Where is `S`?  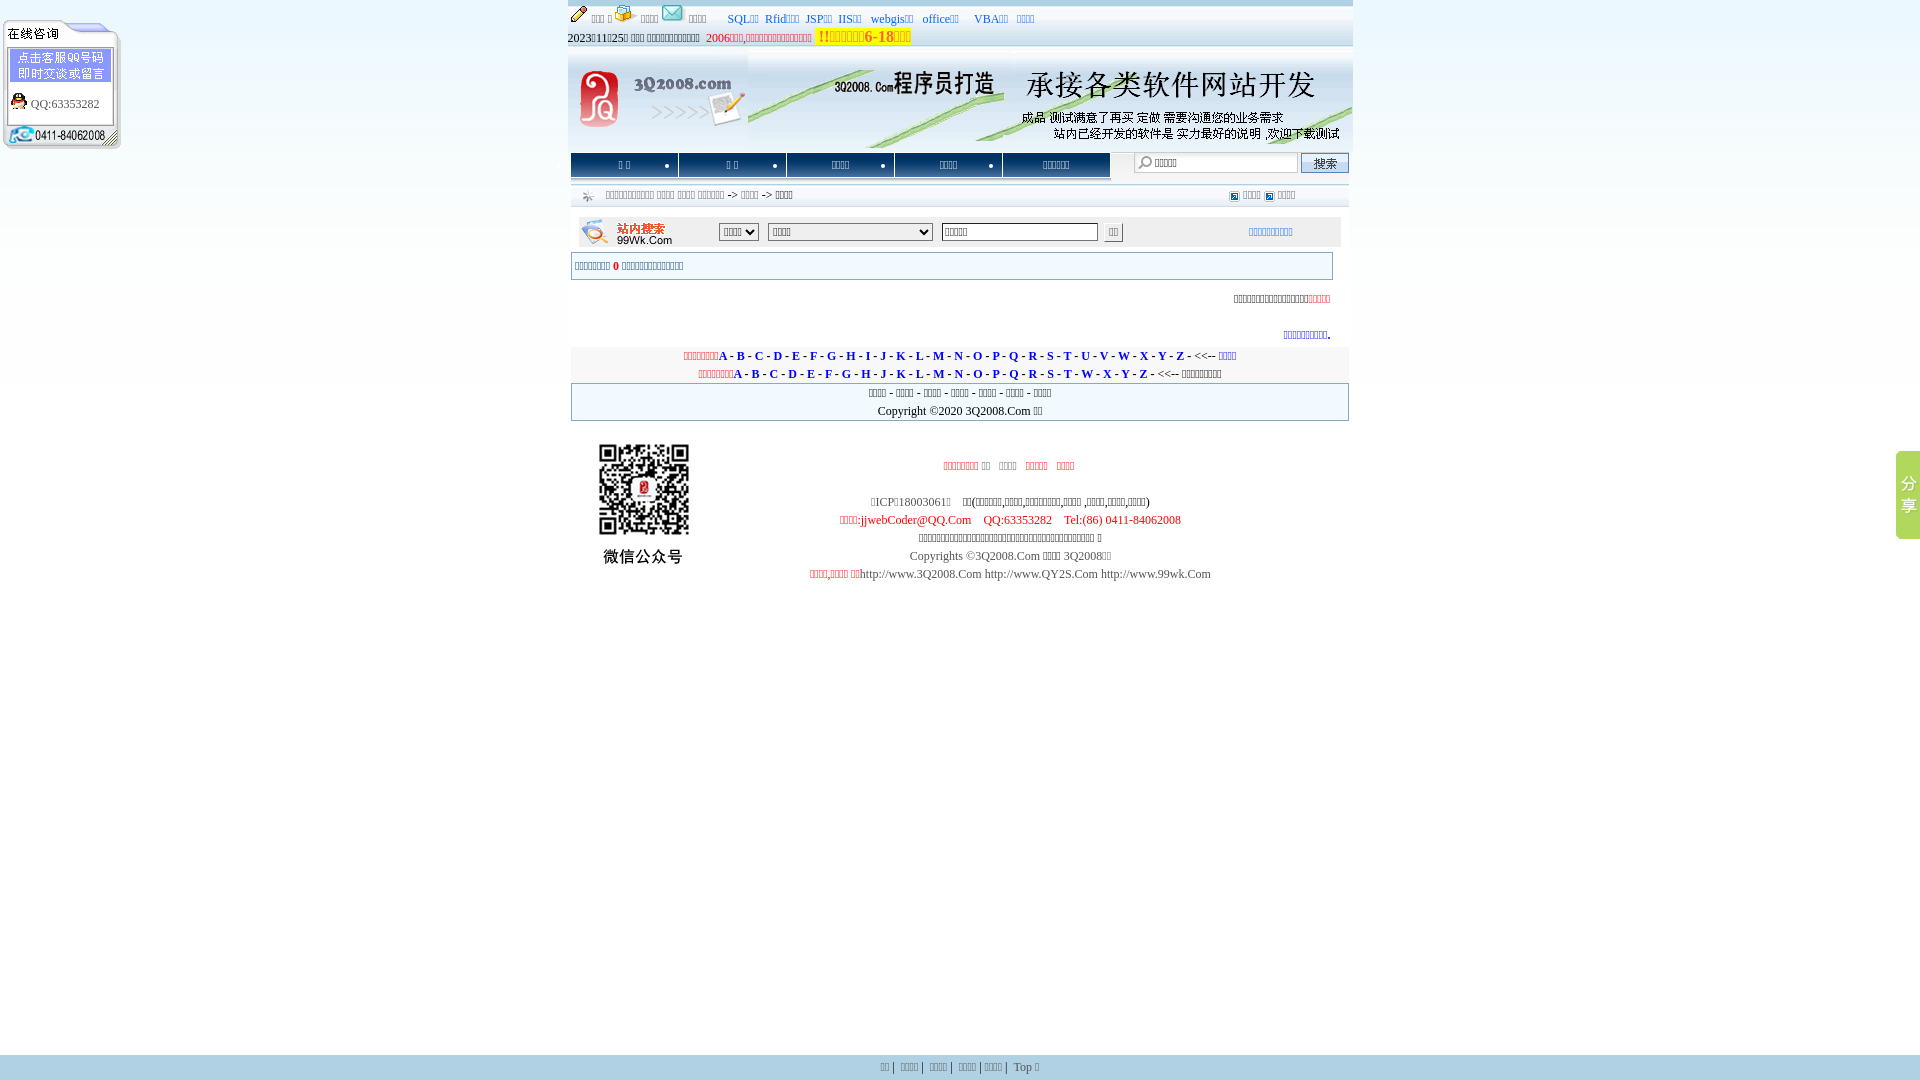
S is located at coordinates (1050, 356).